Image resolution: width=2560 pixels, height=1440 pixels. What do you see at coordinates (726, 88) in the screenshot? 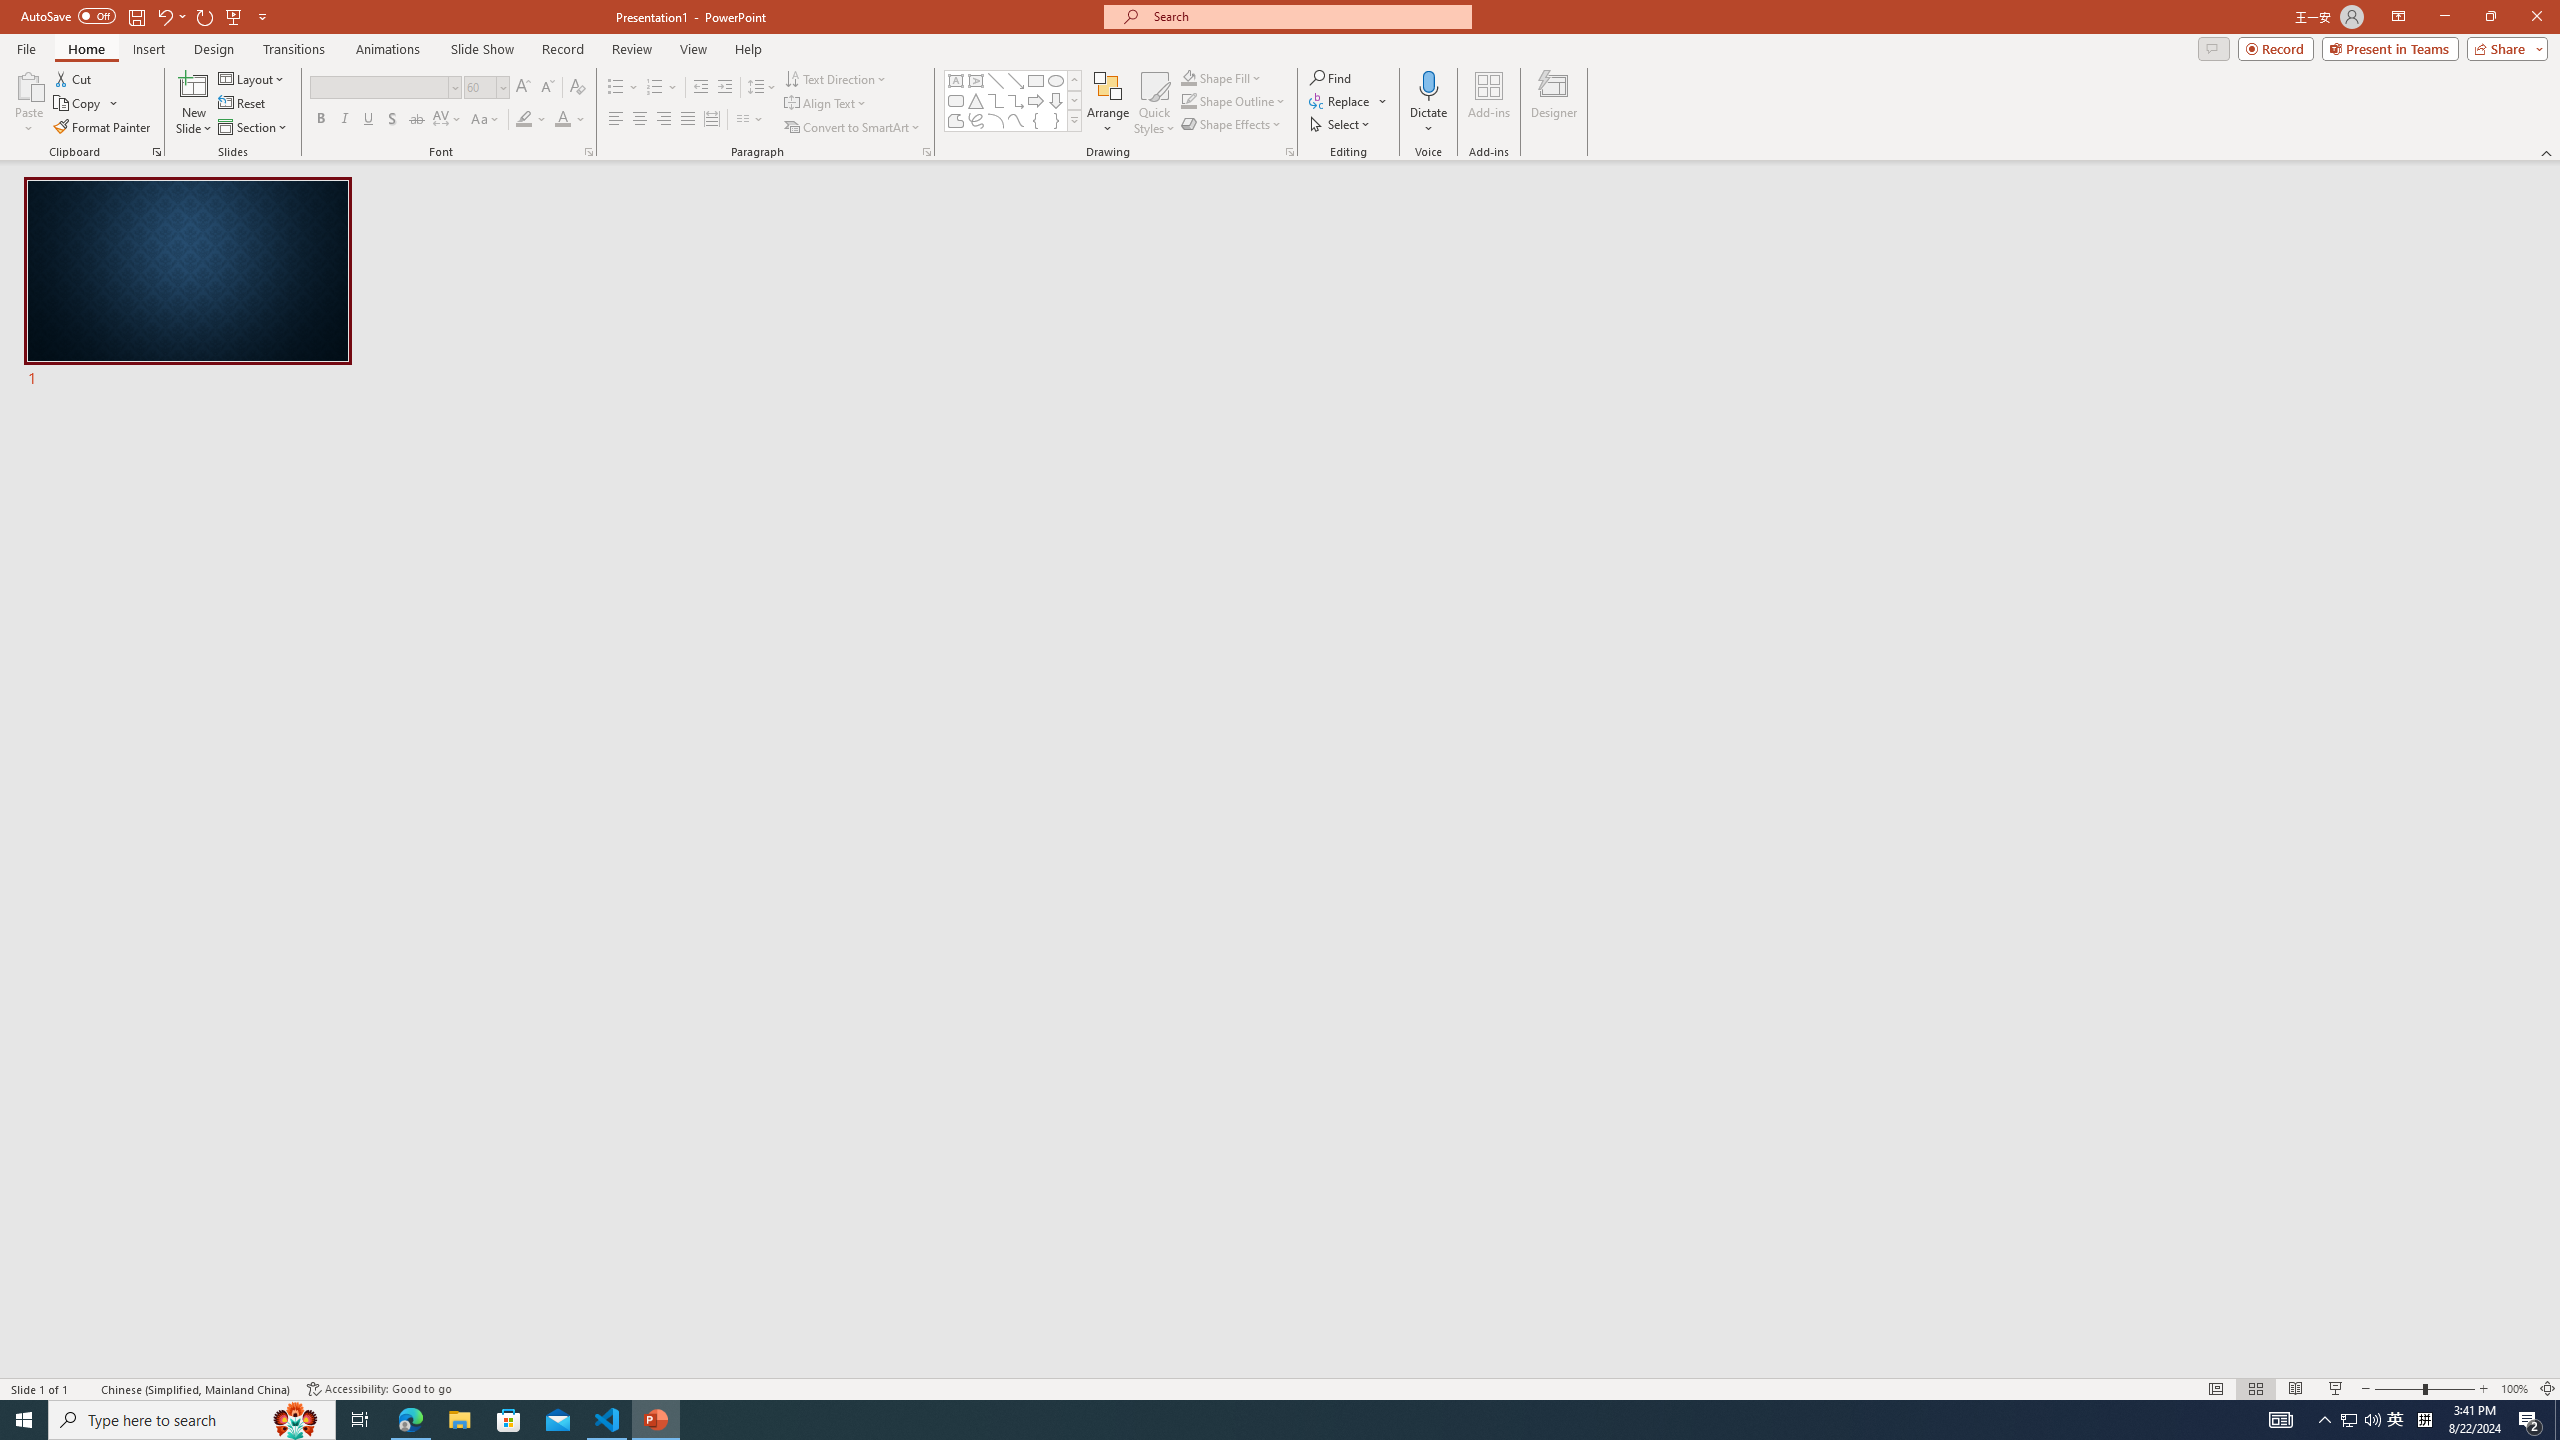
I see `Increase Indent` at bounding box center [726, 88].